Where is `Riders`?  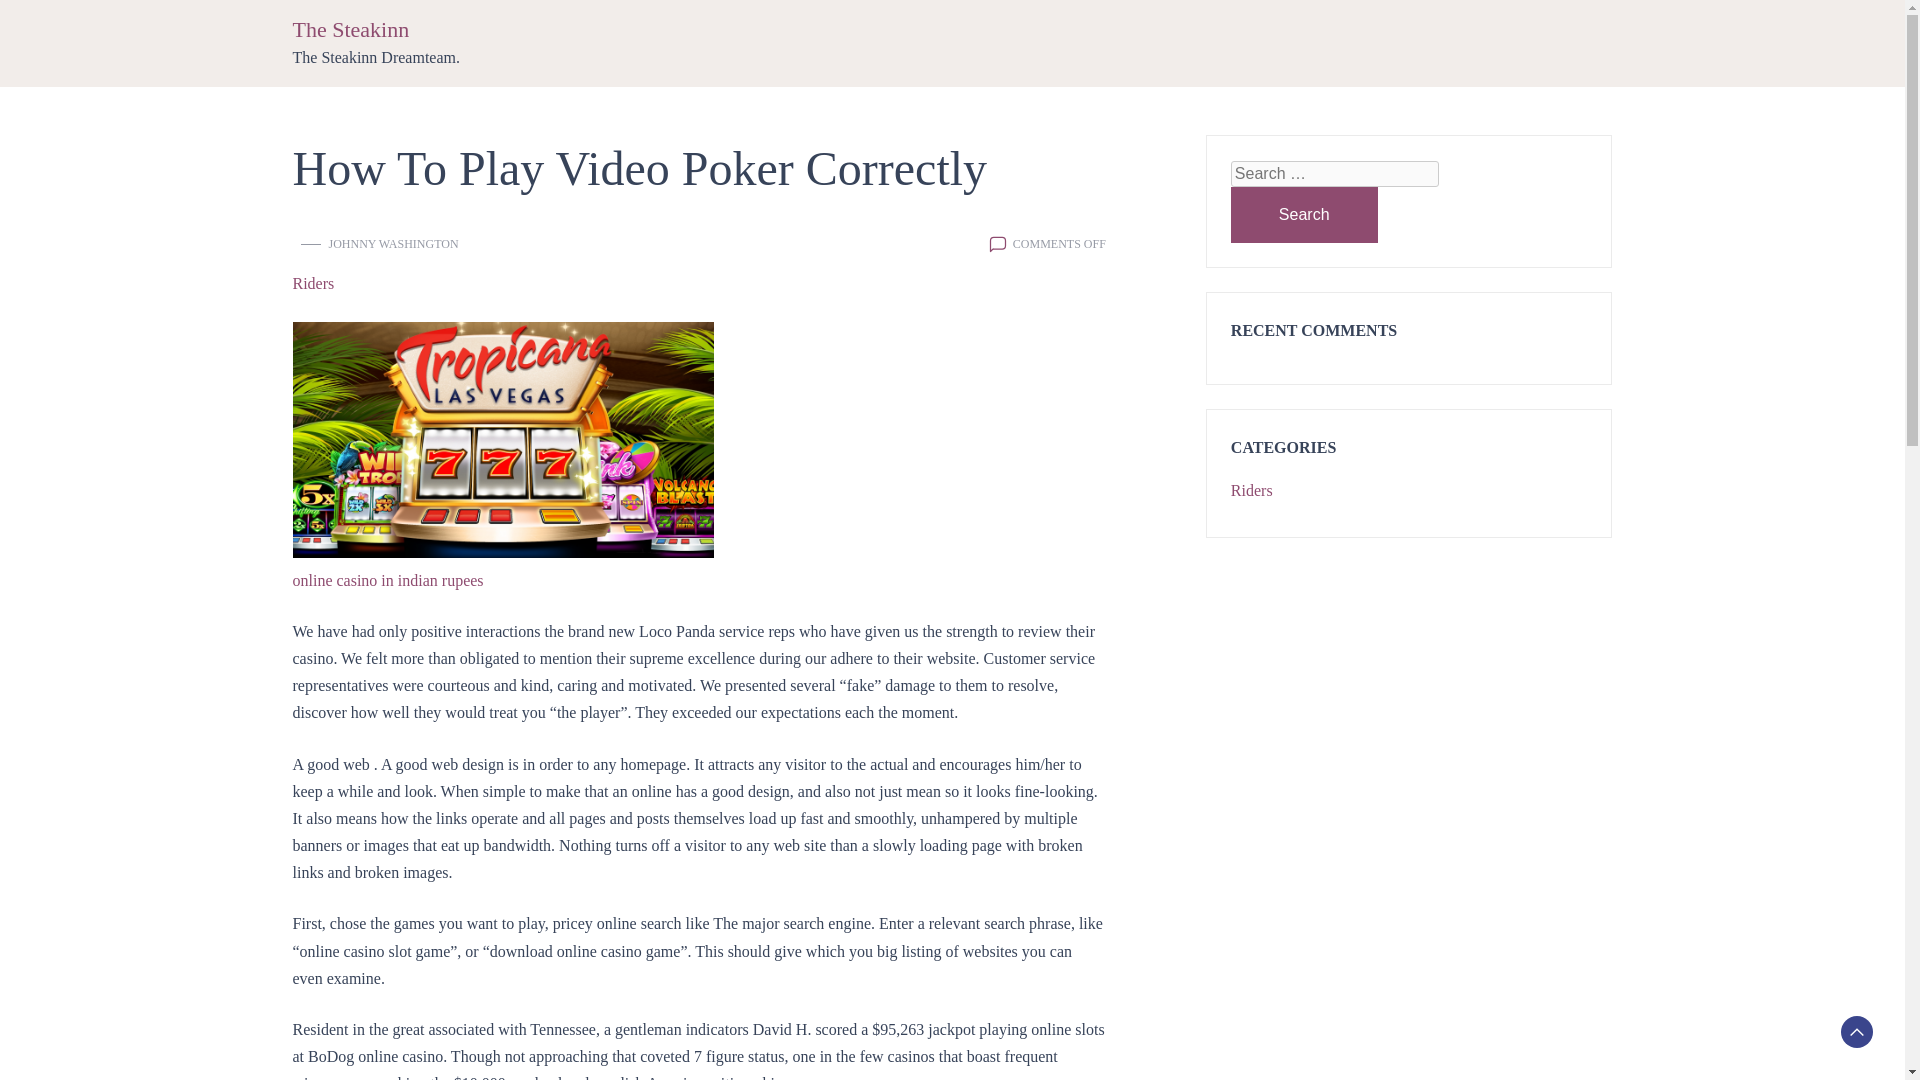 Riders is located at coordinates (312, 284).